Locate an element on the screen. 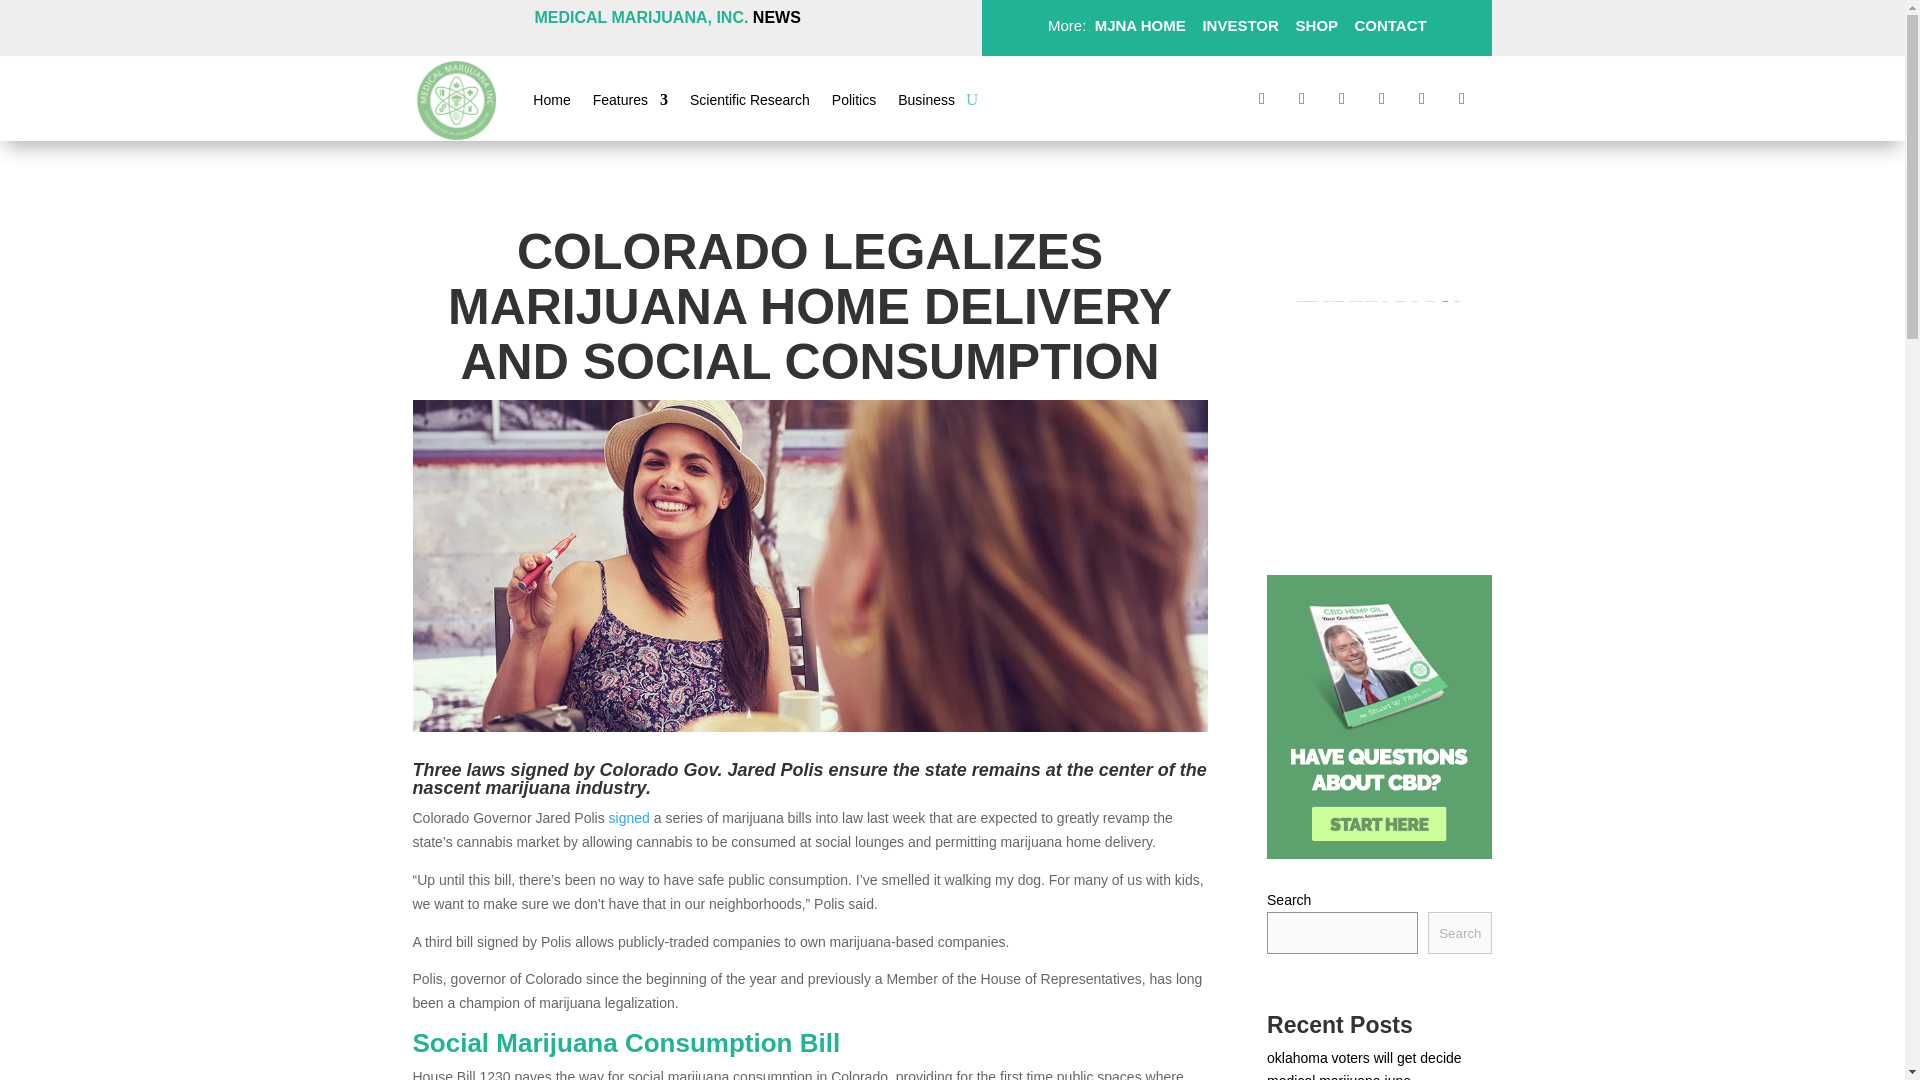  Business is located at coordinates (926, 103).